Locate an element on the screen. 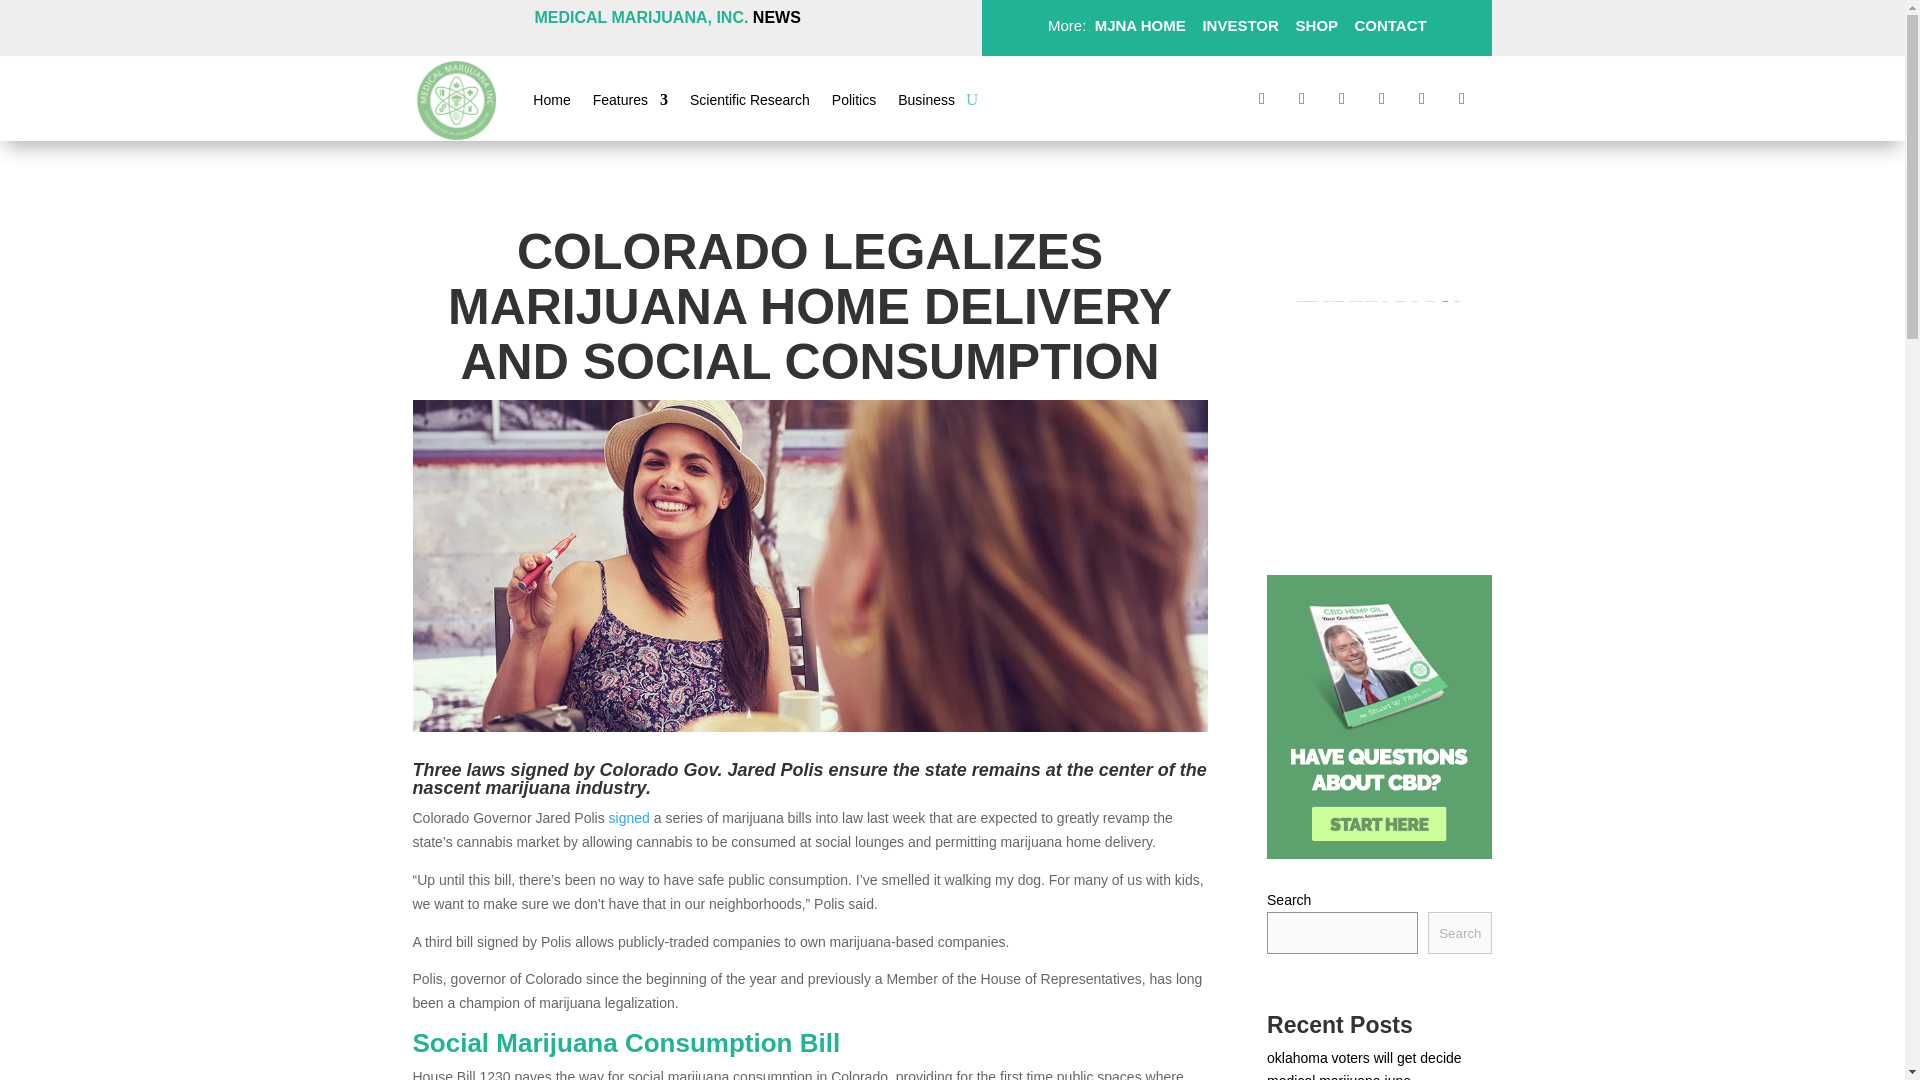  Business is located at coordinates (926, 103).